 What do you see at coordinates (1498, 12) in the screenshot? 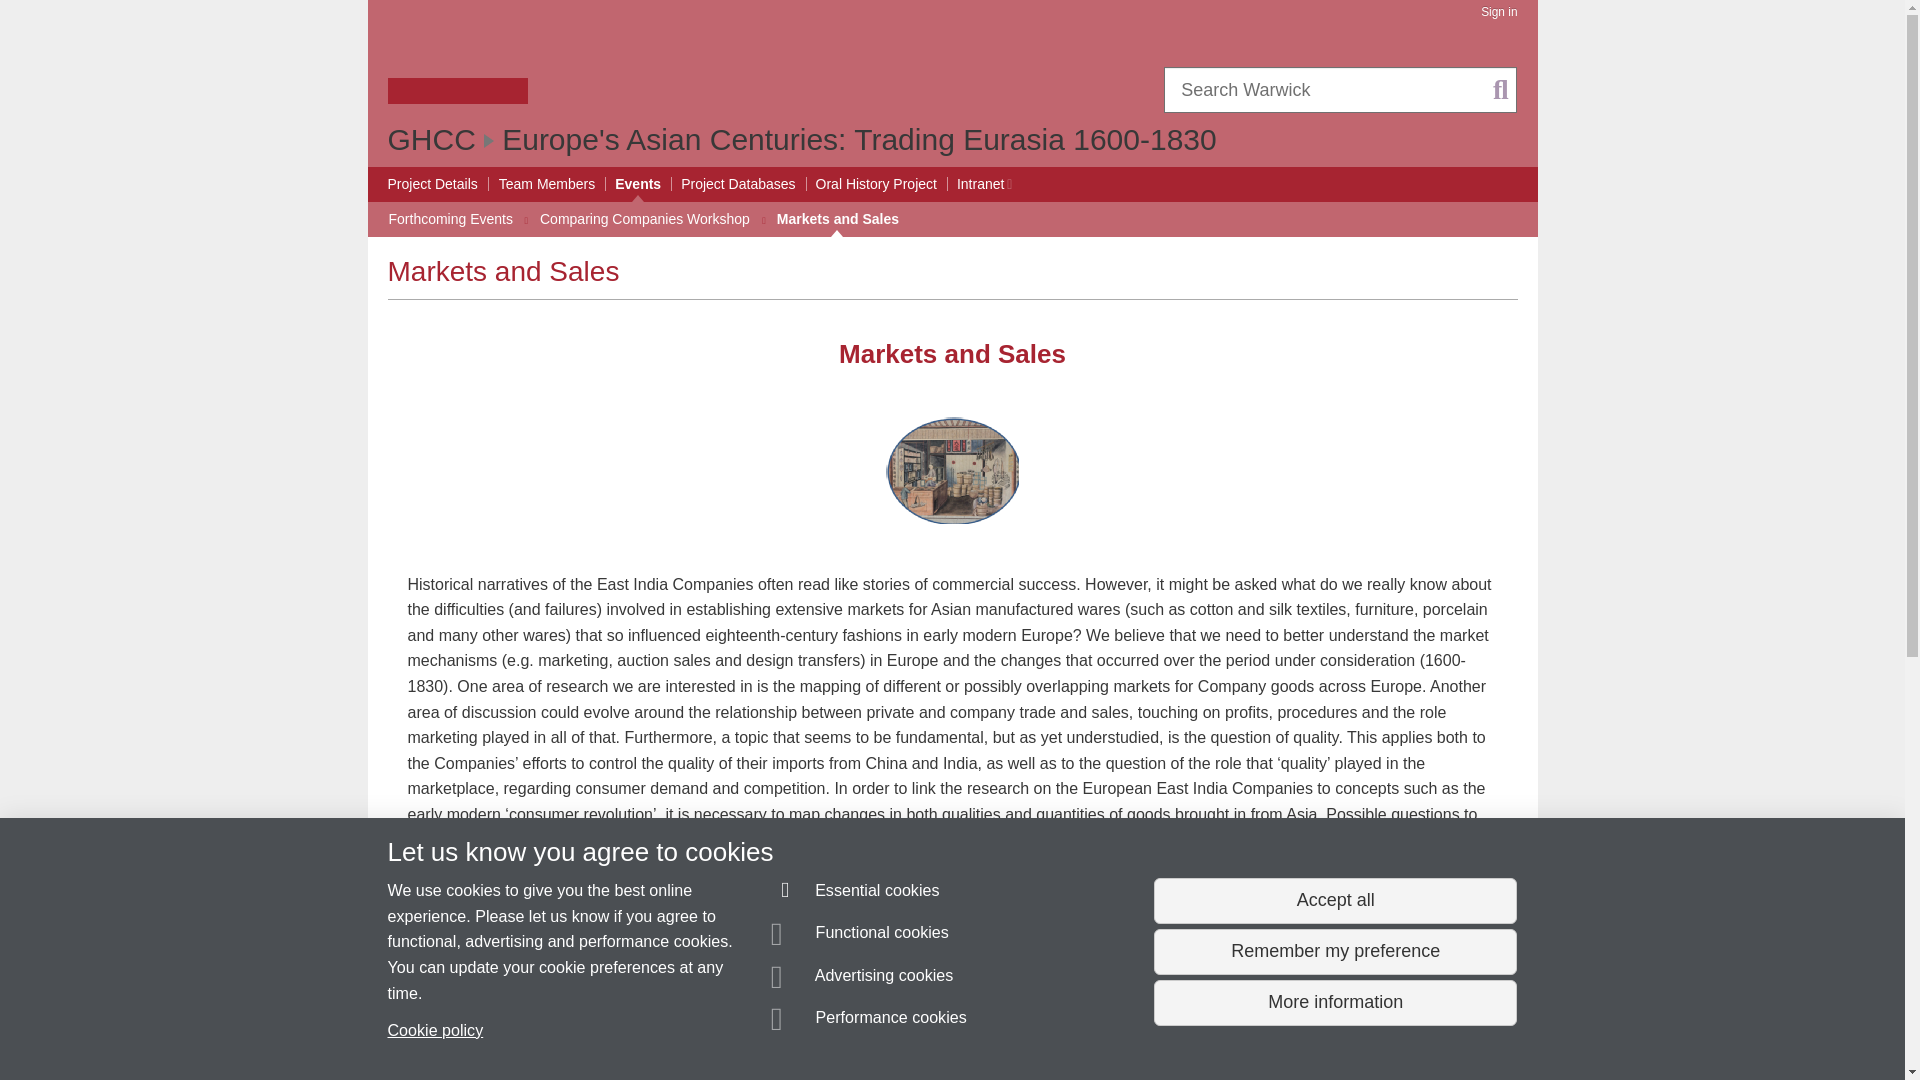
I see `Sign in` at bounding box center [1498, 12].